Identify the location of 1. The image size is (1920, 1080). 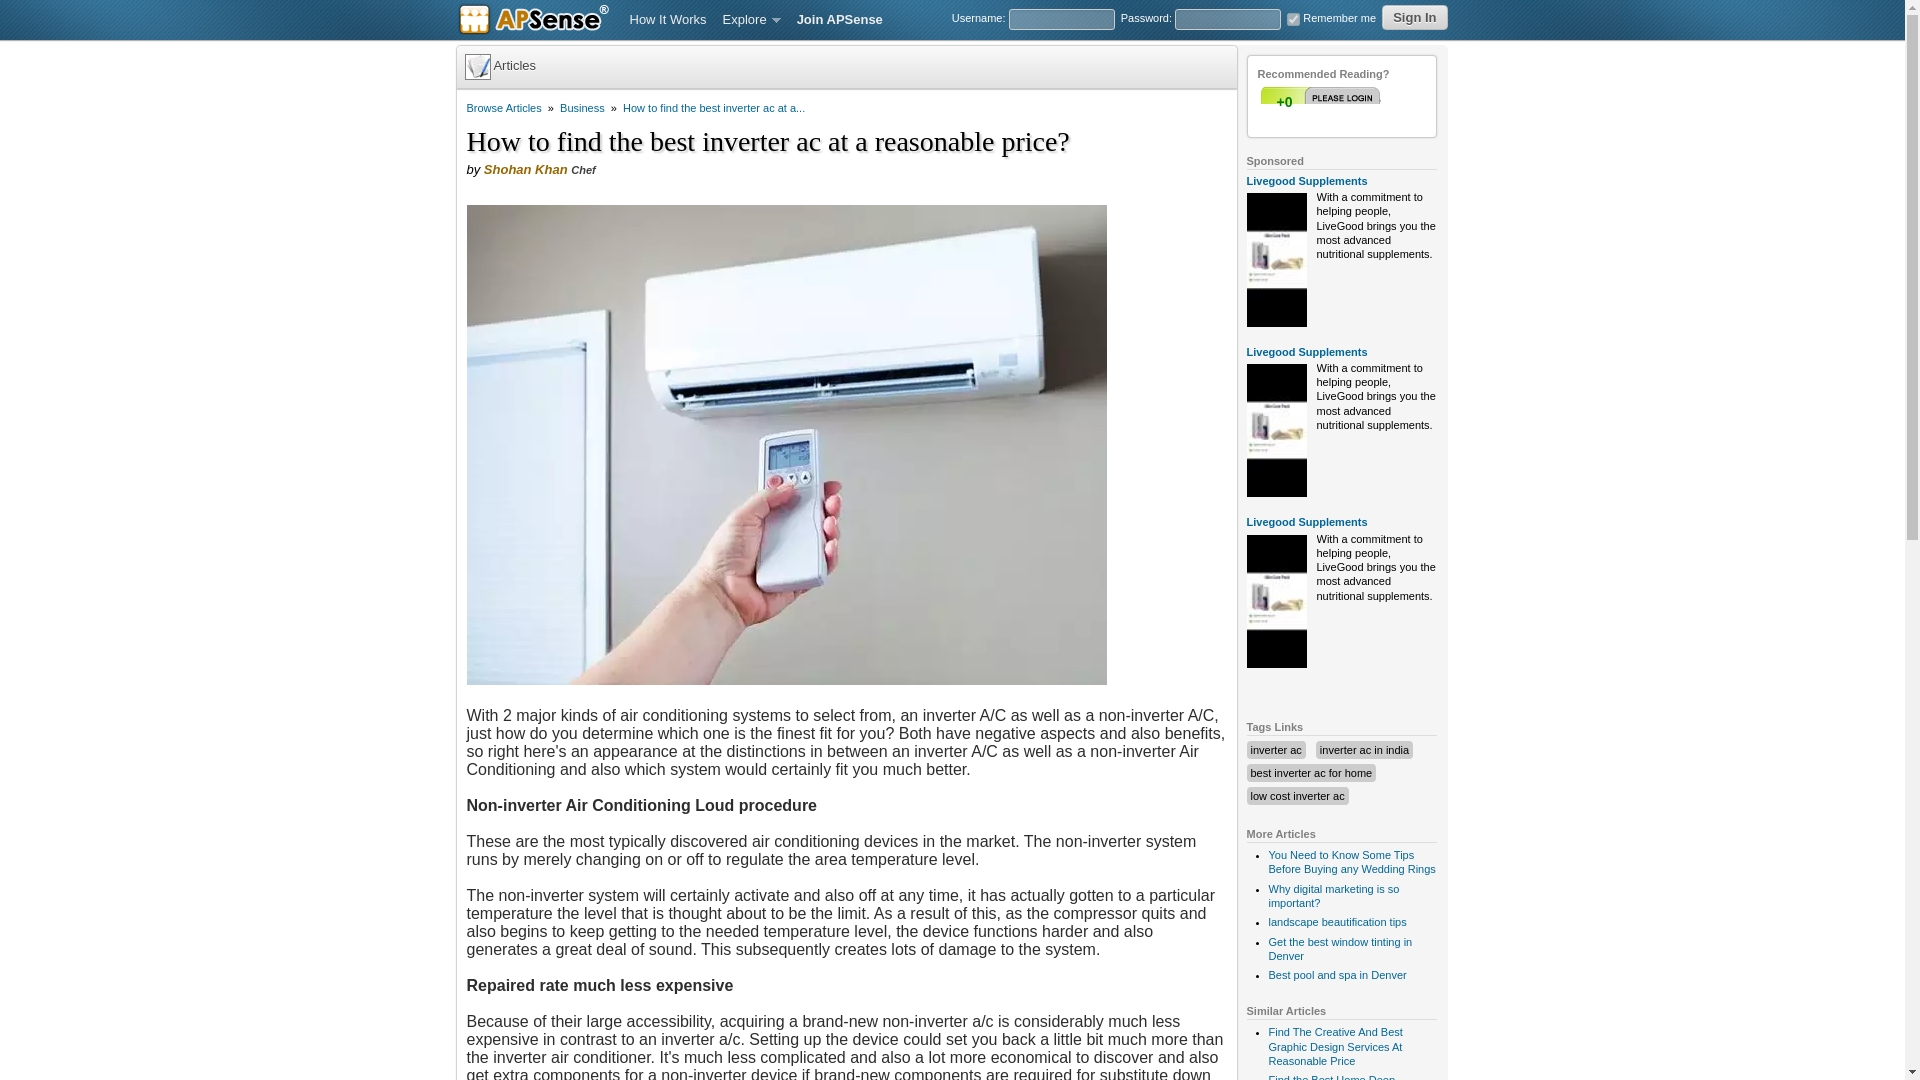
(1322, 102).